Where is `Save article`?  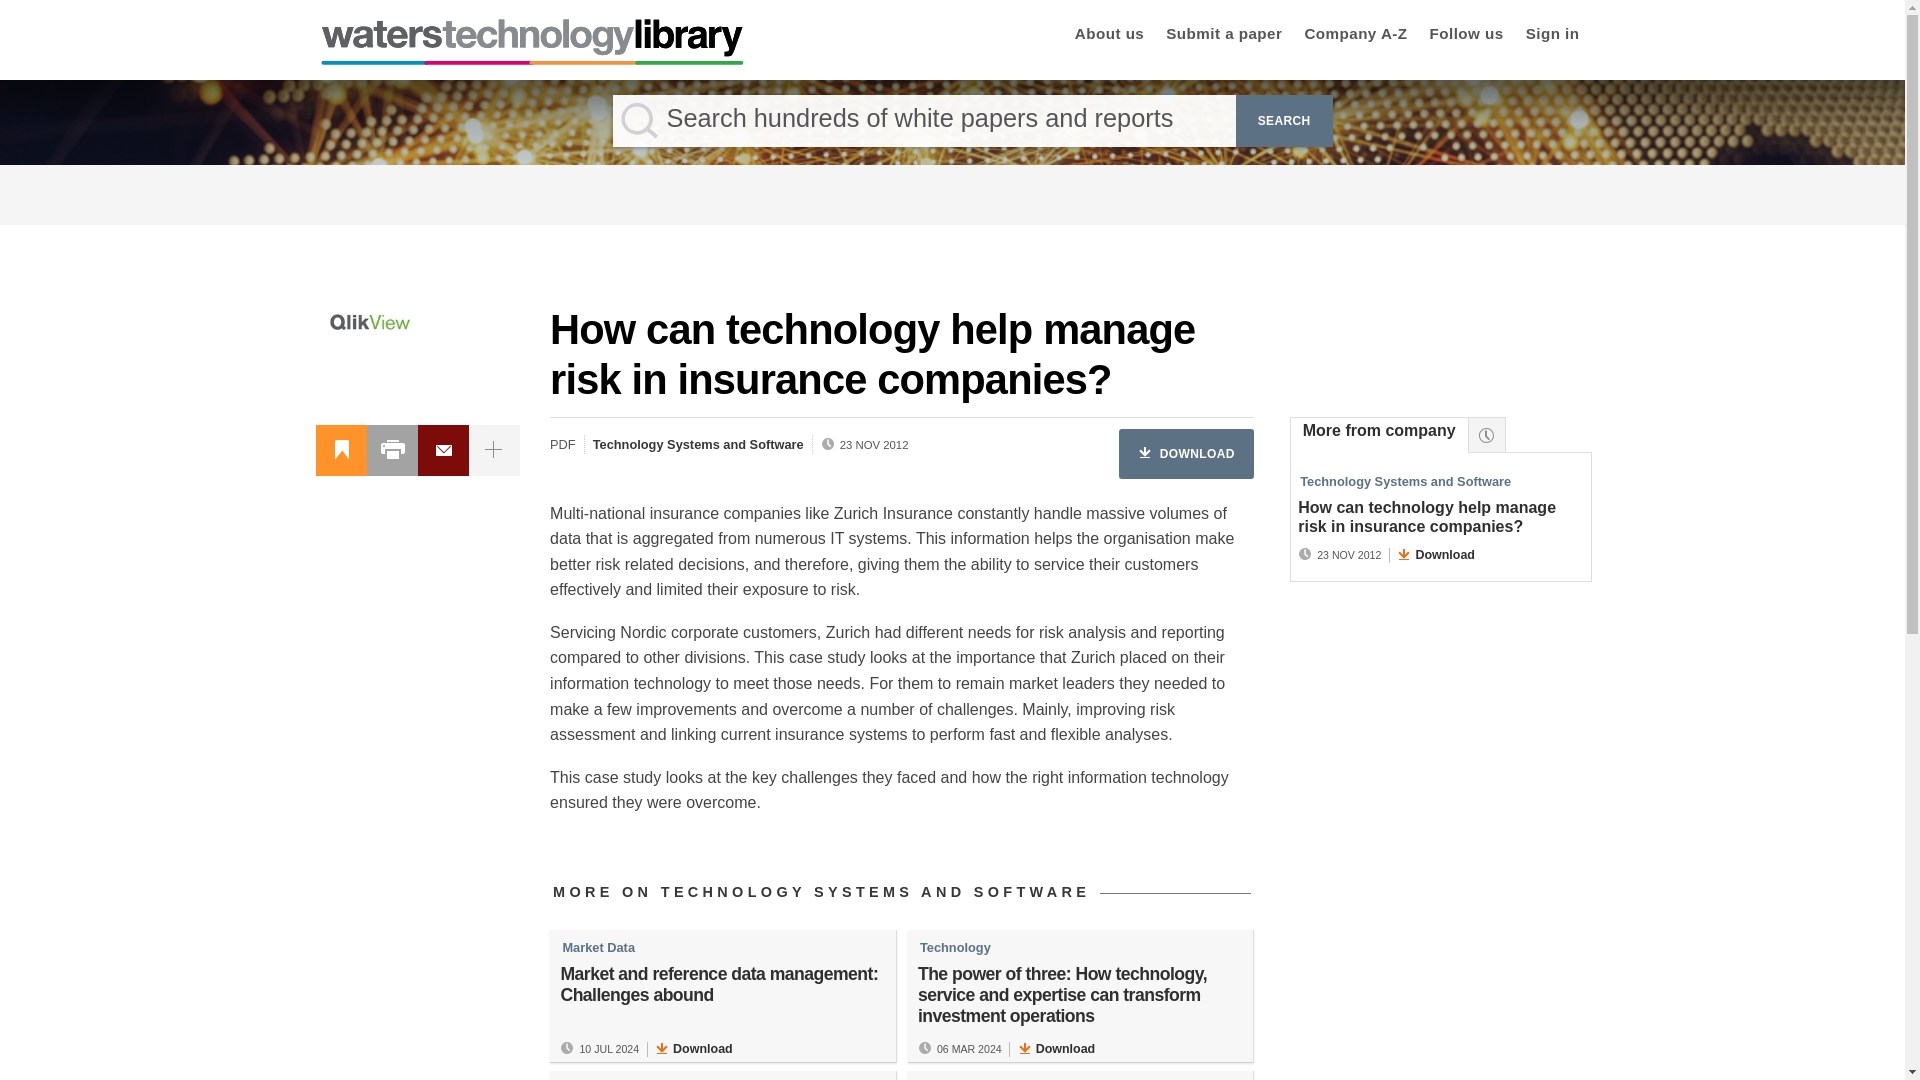
Save article is located at coordinates (341, 450).